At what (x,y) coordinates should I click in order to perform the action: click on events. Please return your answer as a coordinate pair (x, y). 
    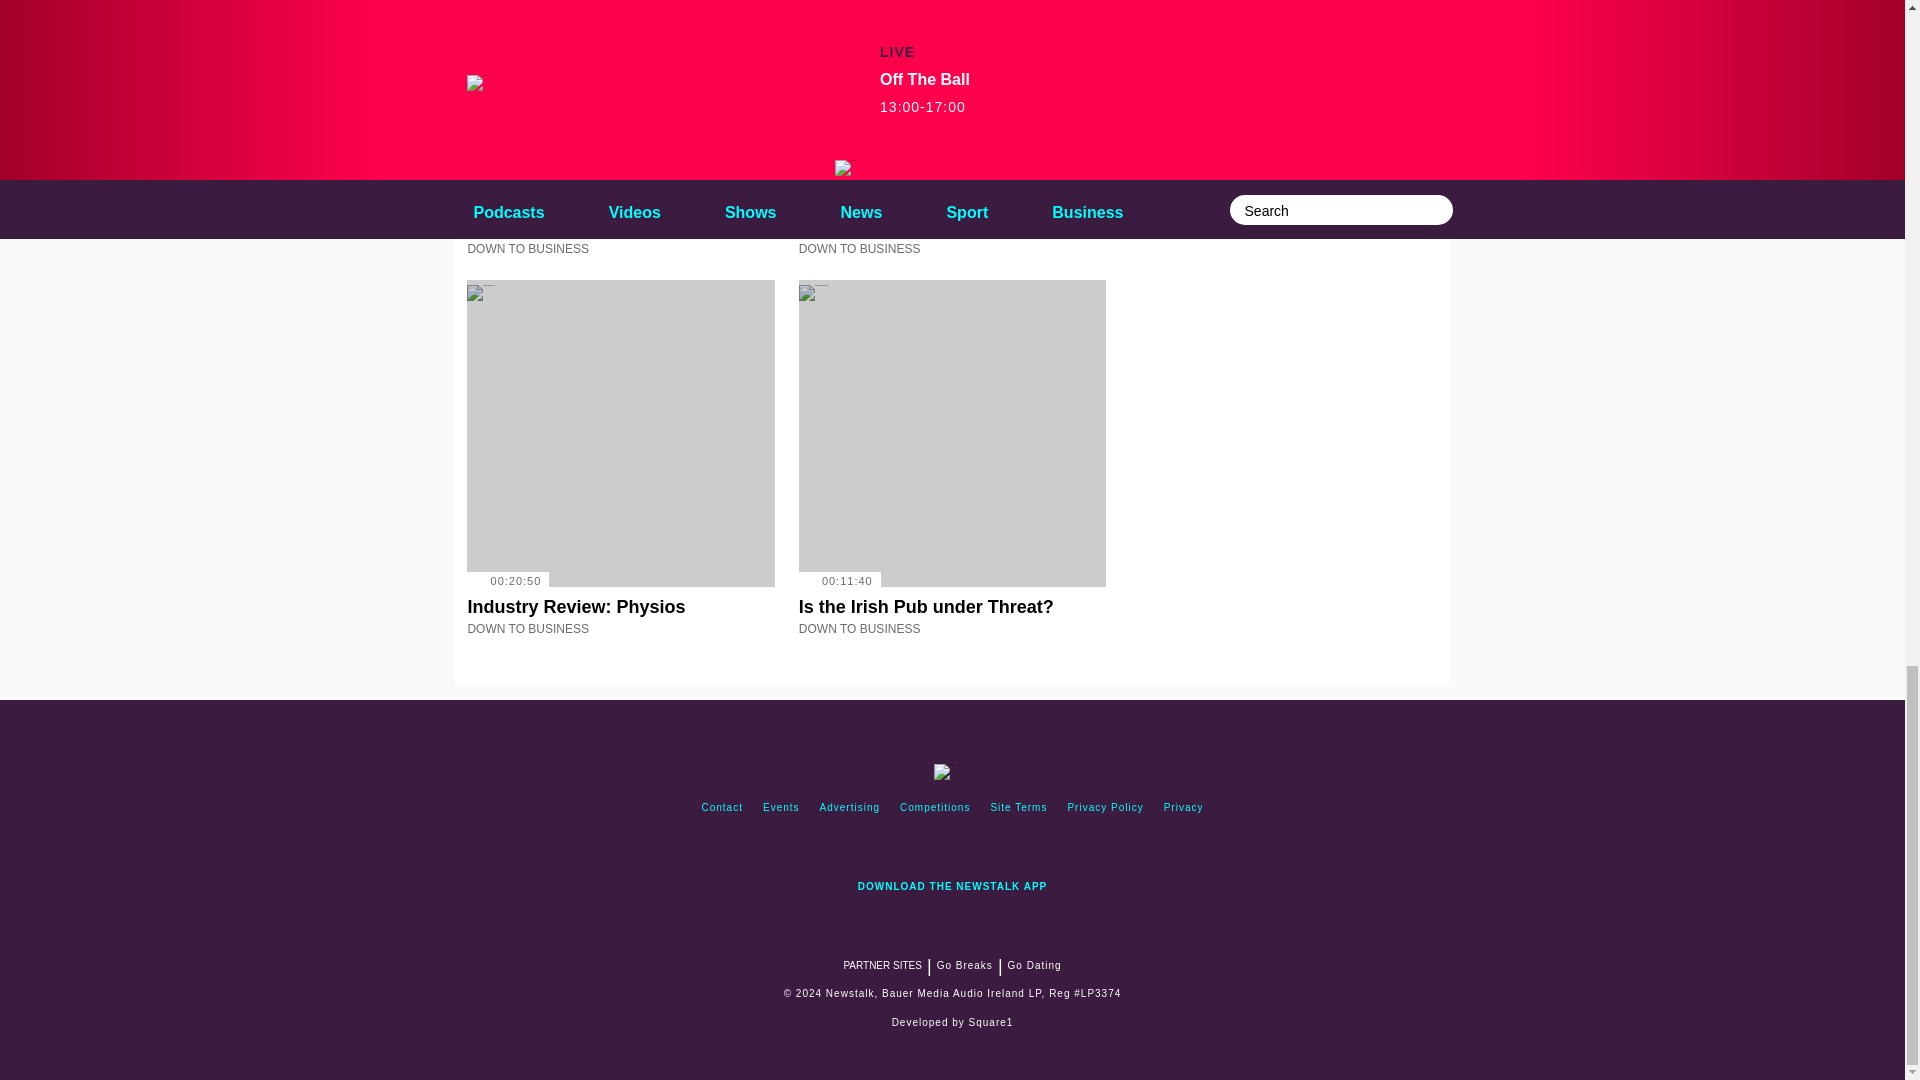
    Looking at the image, I should click on (781, 808).